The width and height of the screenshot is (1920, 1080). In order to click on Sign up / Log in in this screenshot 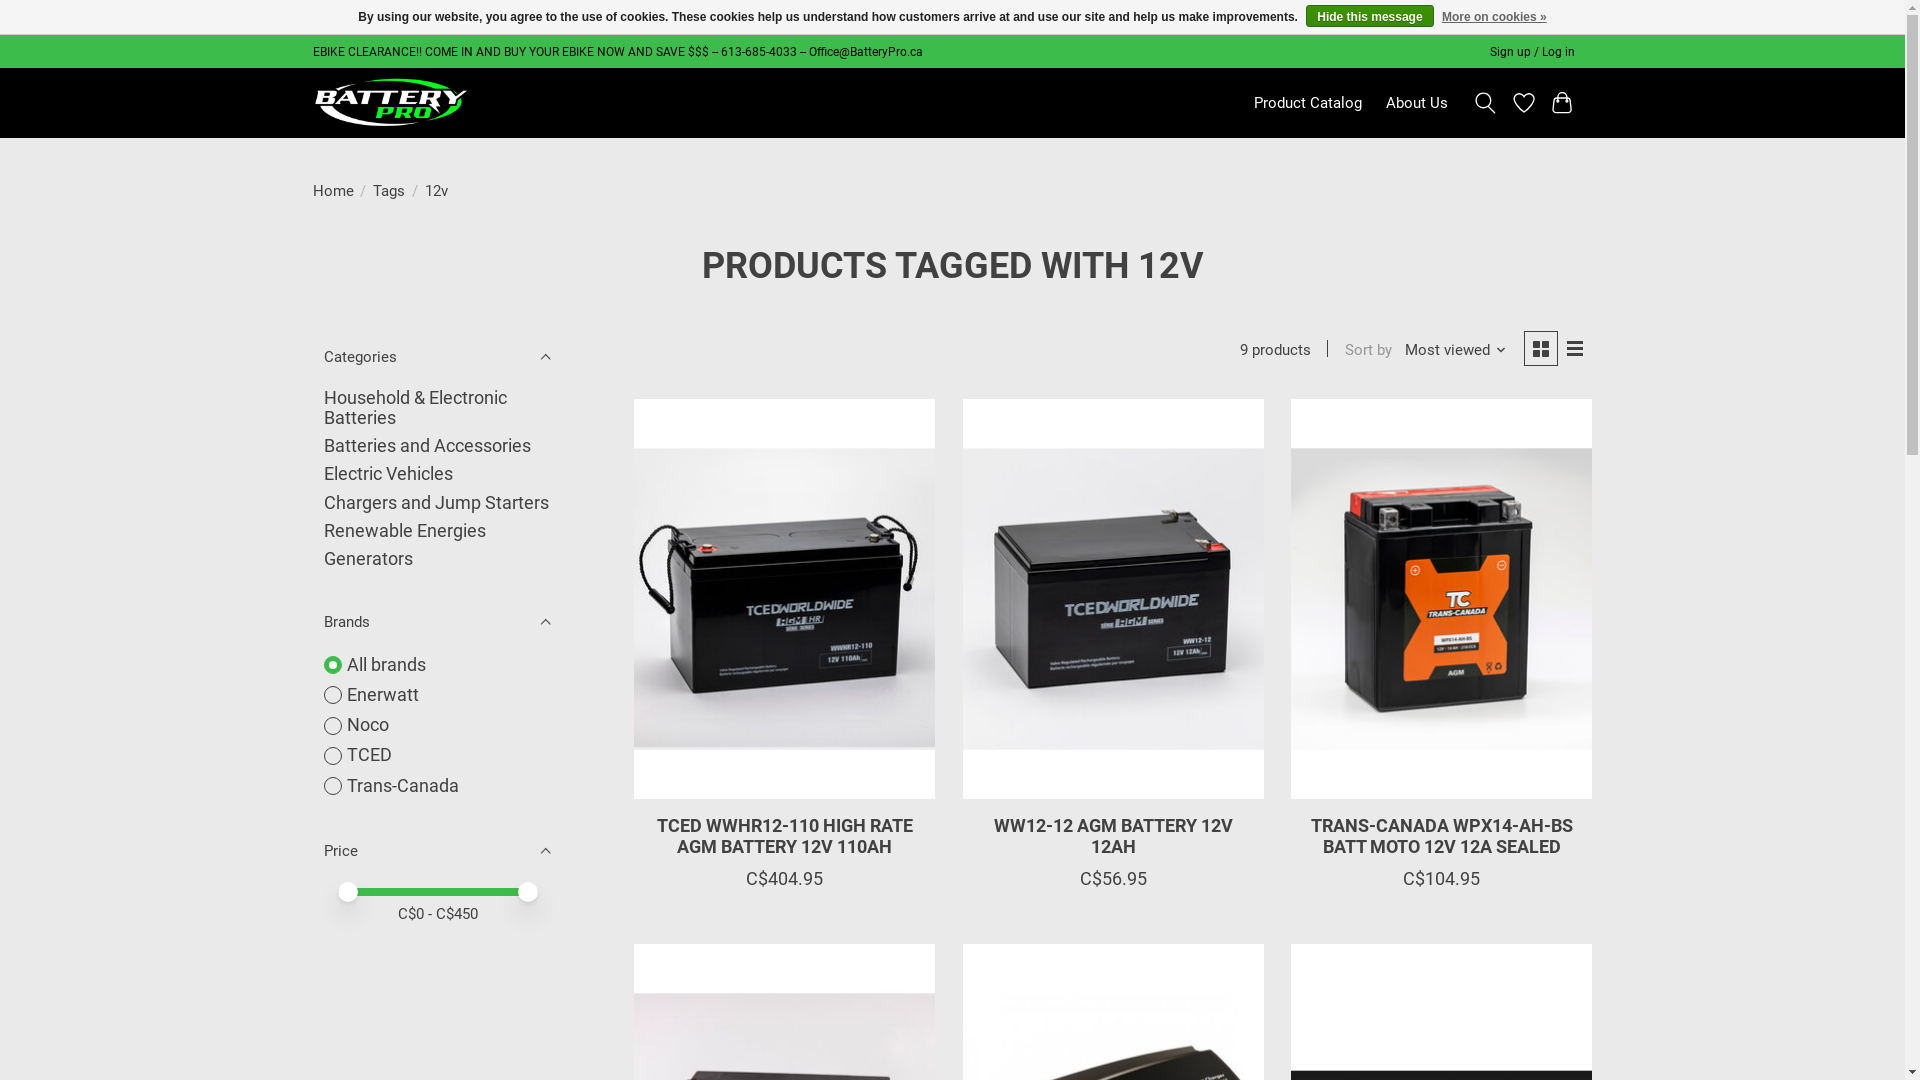, I will do `click(1532, 52)`.